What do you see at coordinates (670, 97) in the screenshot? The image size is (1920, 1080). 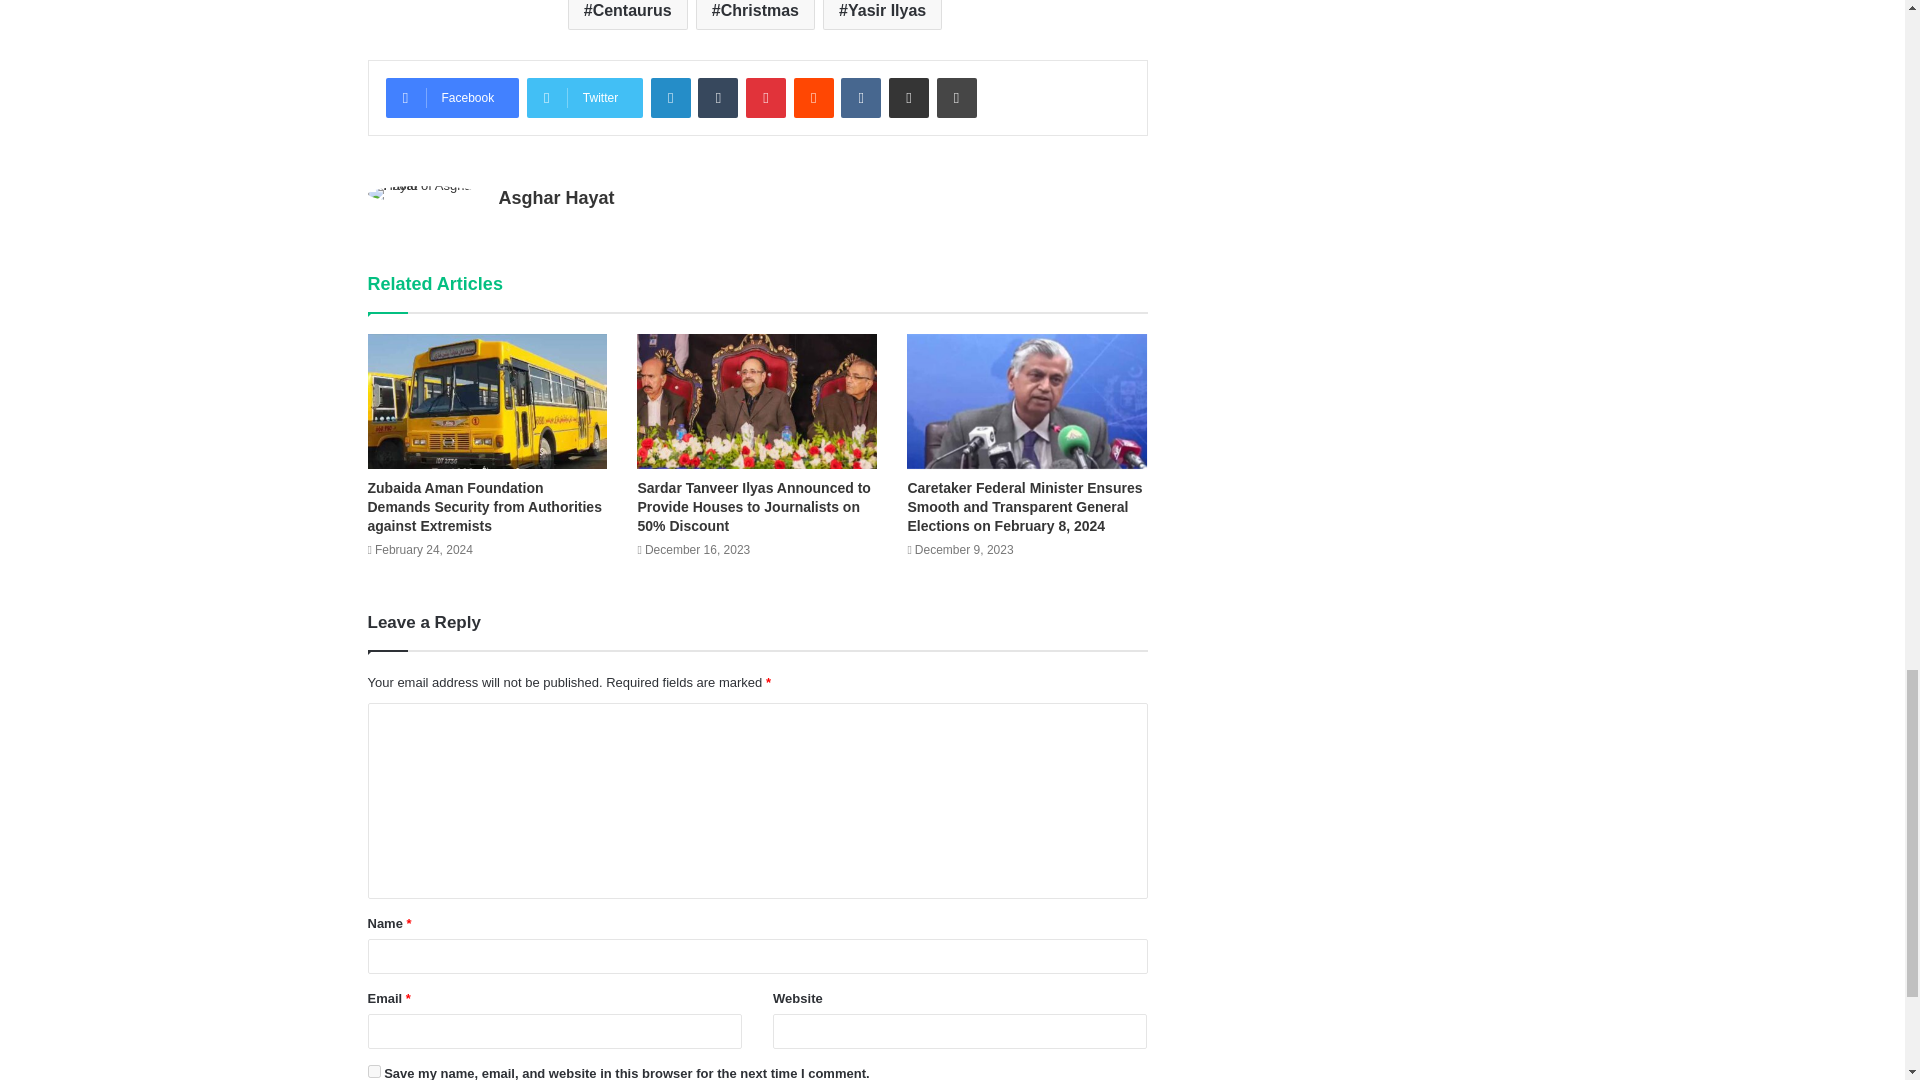 I see `LinkedIn` at bounding box center [670, 97].